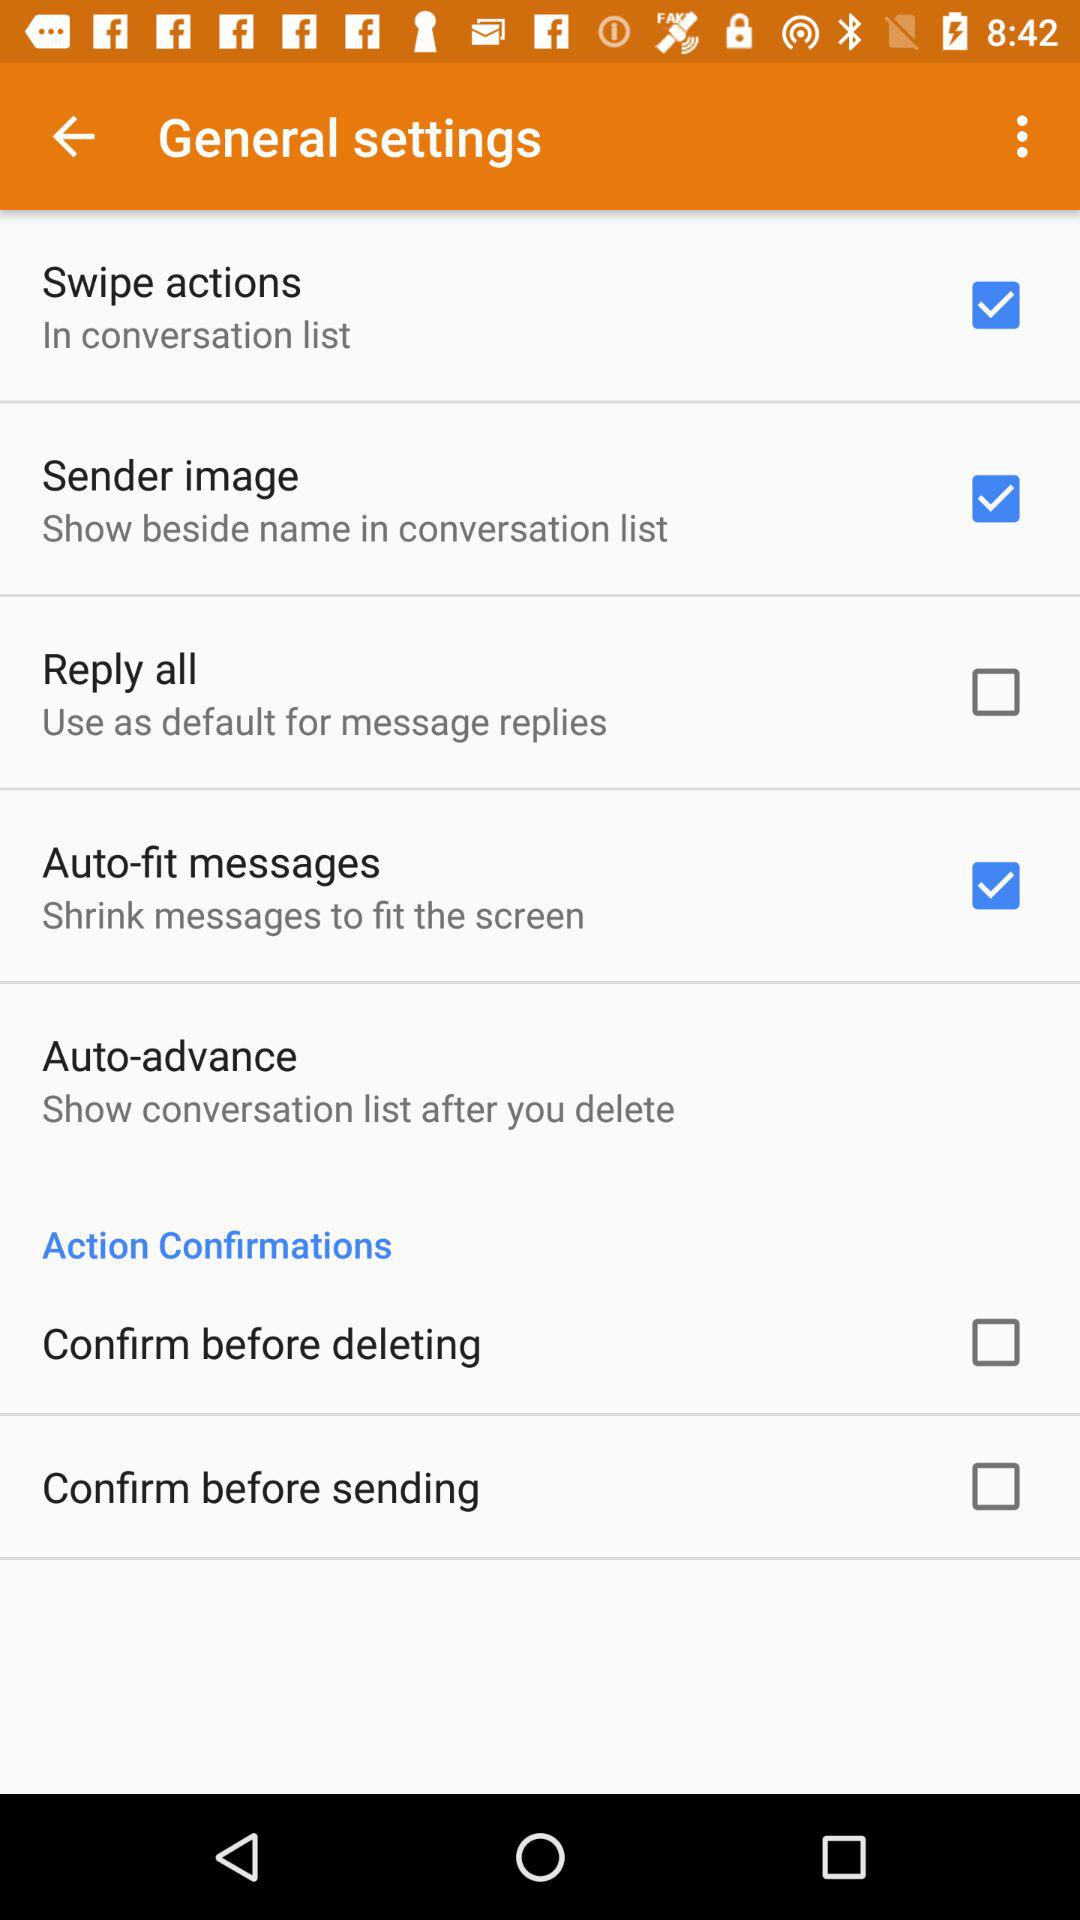 This screenshot has width=1080, height=1920. Describe the element at coordinates (355, 526) in the screenshot. I see `launch icon below sender image item` at that location.